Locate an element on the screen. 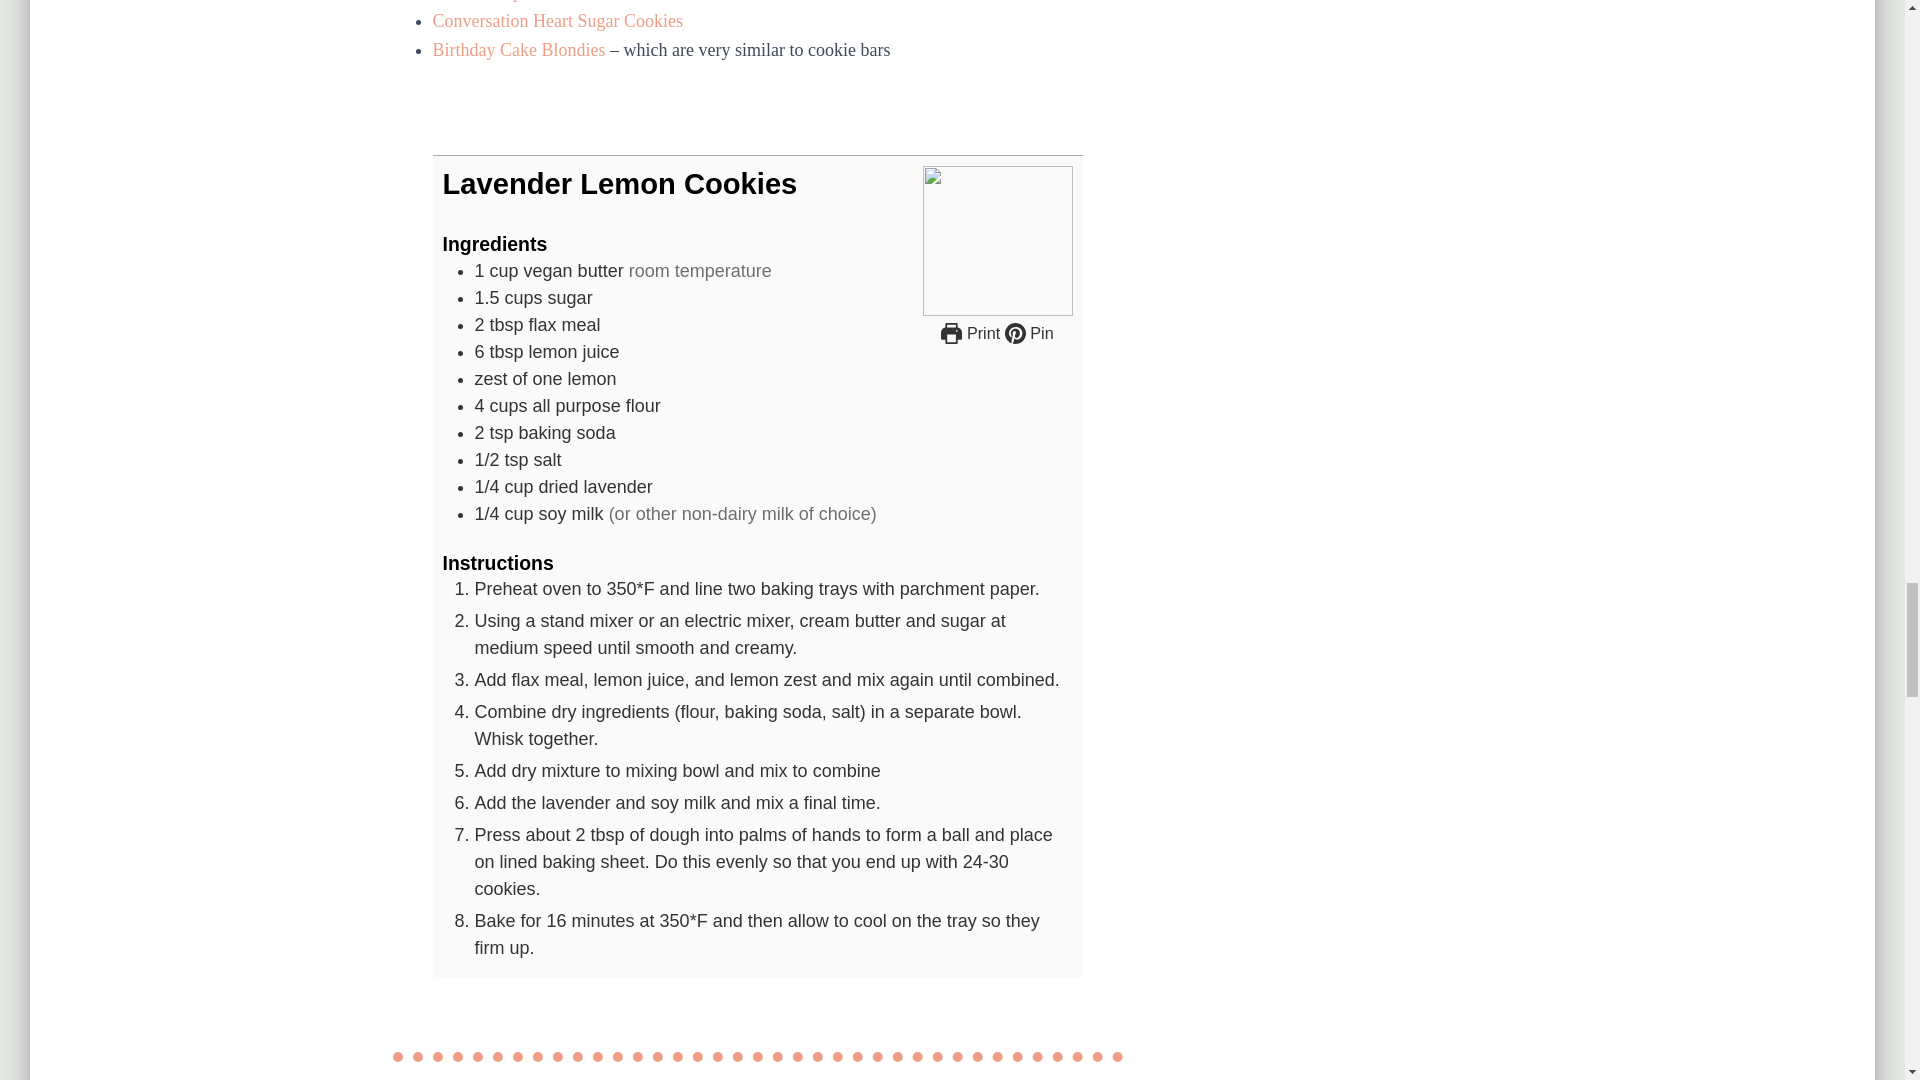  Print is located at coordinates (970, 333).